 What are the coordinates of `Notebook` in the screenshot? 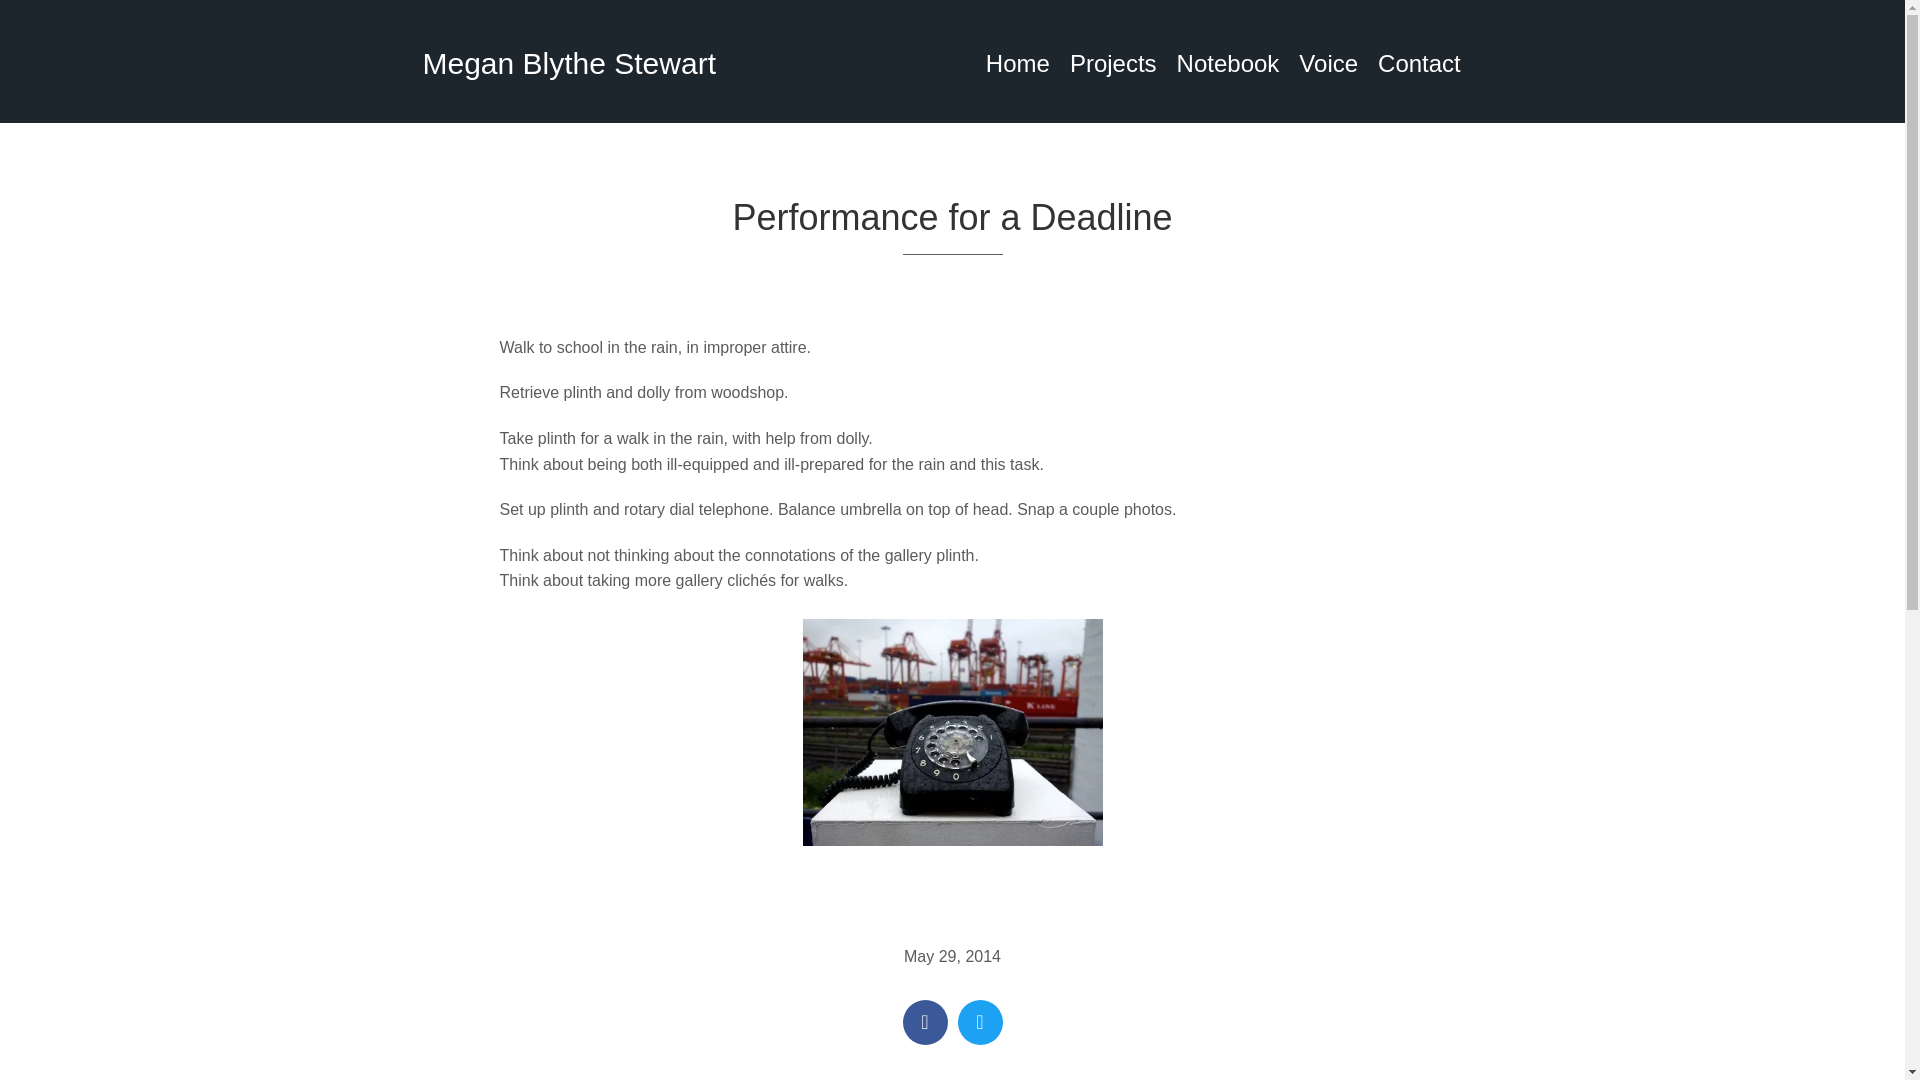 It's located at (1228, 63).